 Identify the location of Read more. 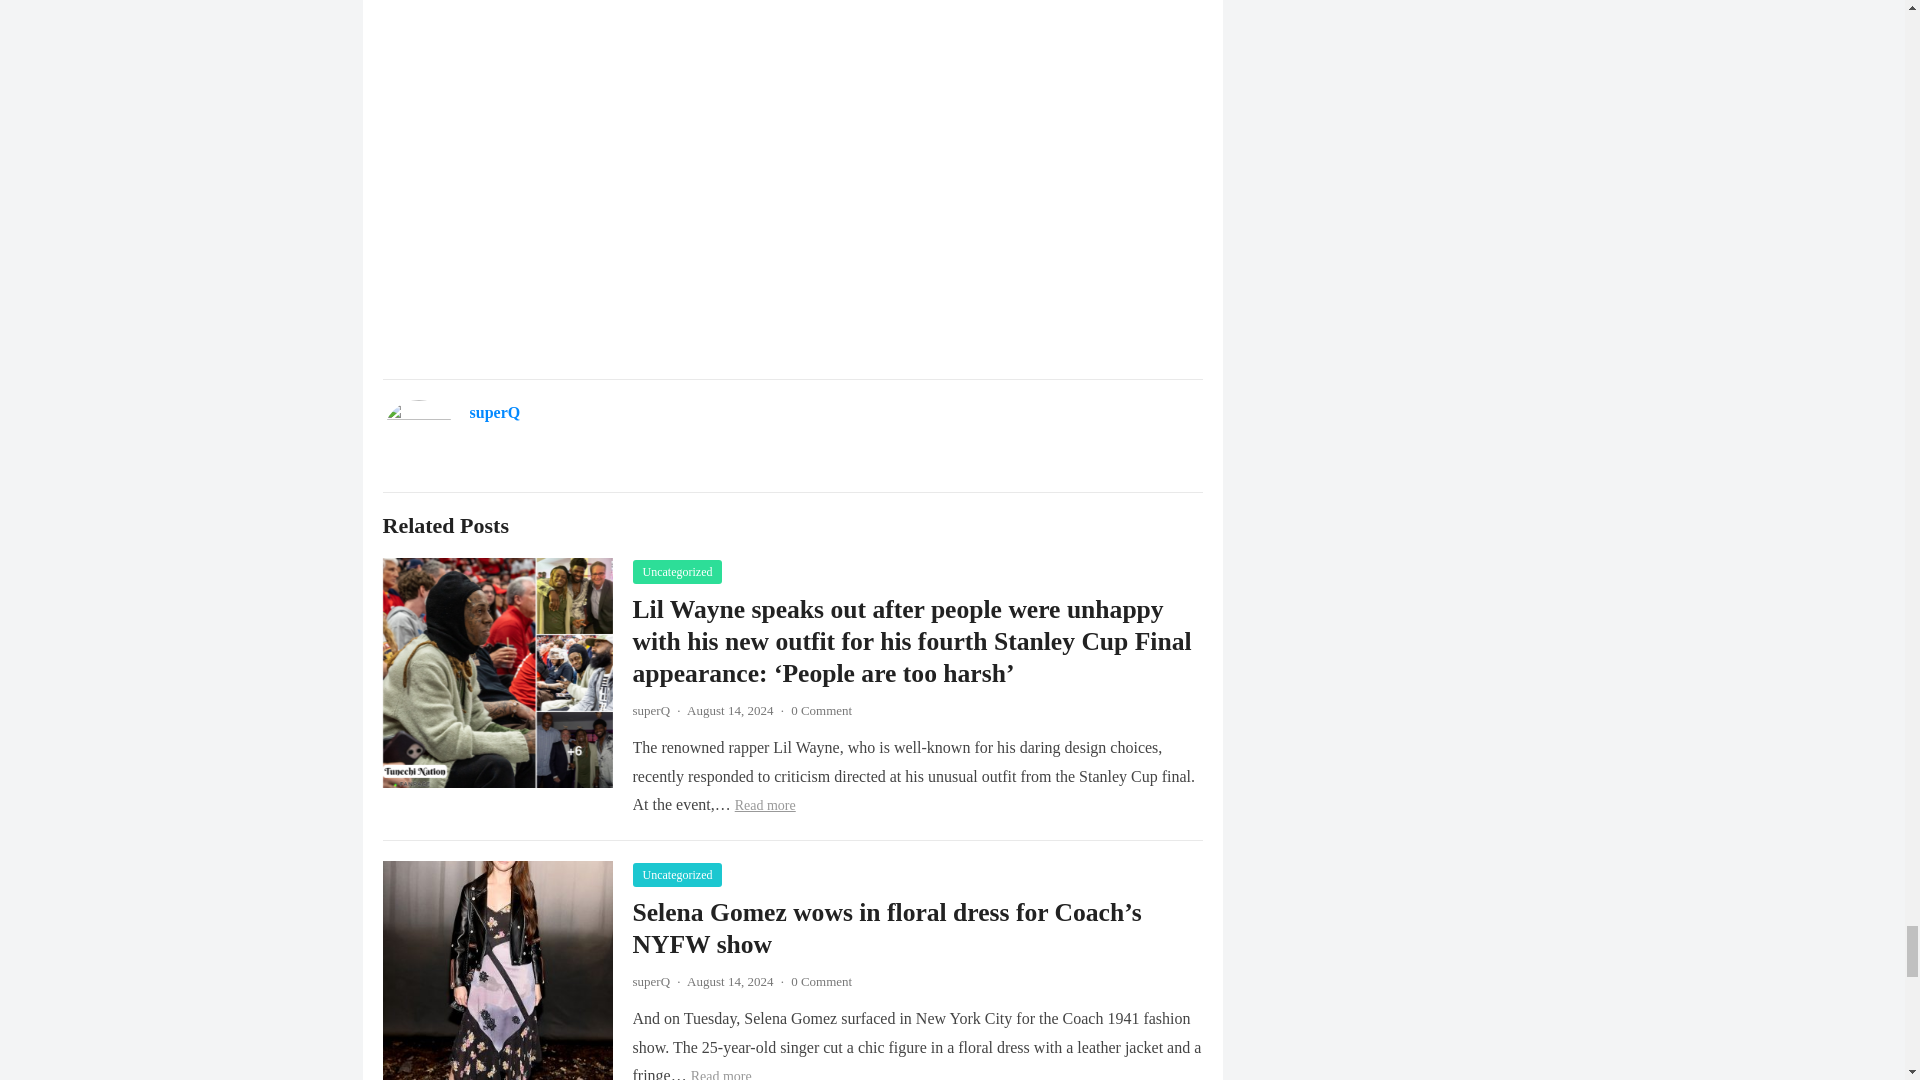
(766, 806).